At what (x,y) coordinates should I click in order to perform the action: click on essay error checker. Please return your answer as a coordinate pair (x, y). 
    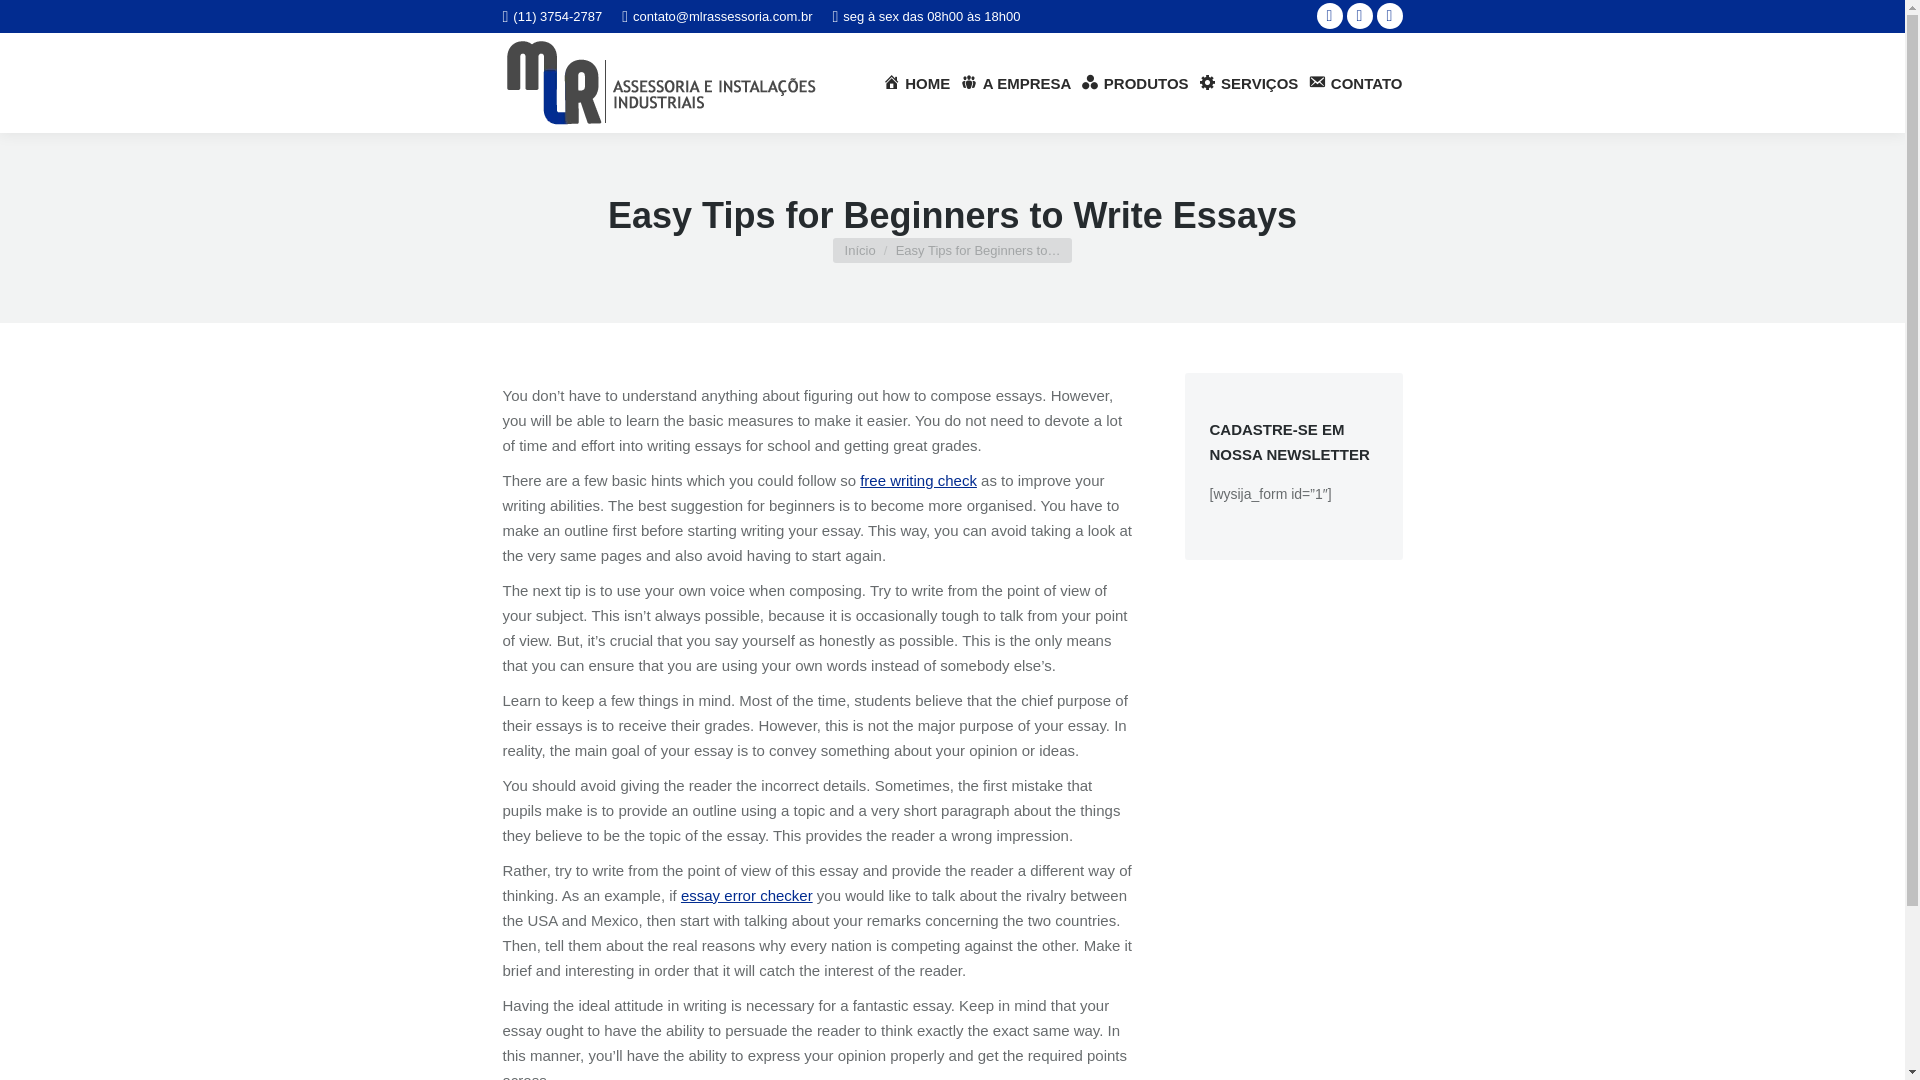
    Looking at the image, I should click on (746, 894).